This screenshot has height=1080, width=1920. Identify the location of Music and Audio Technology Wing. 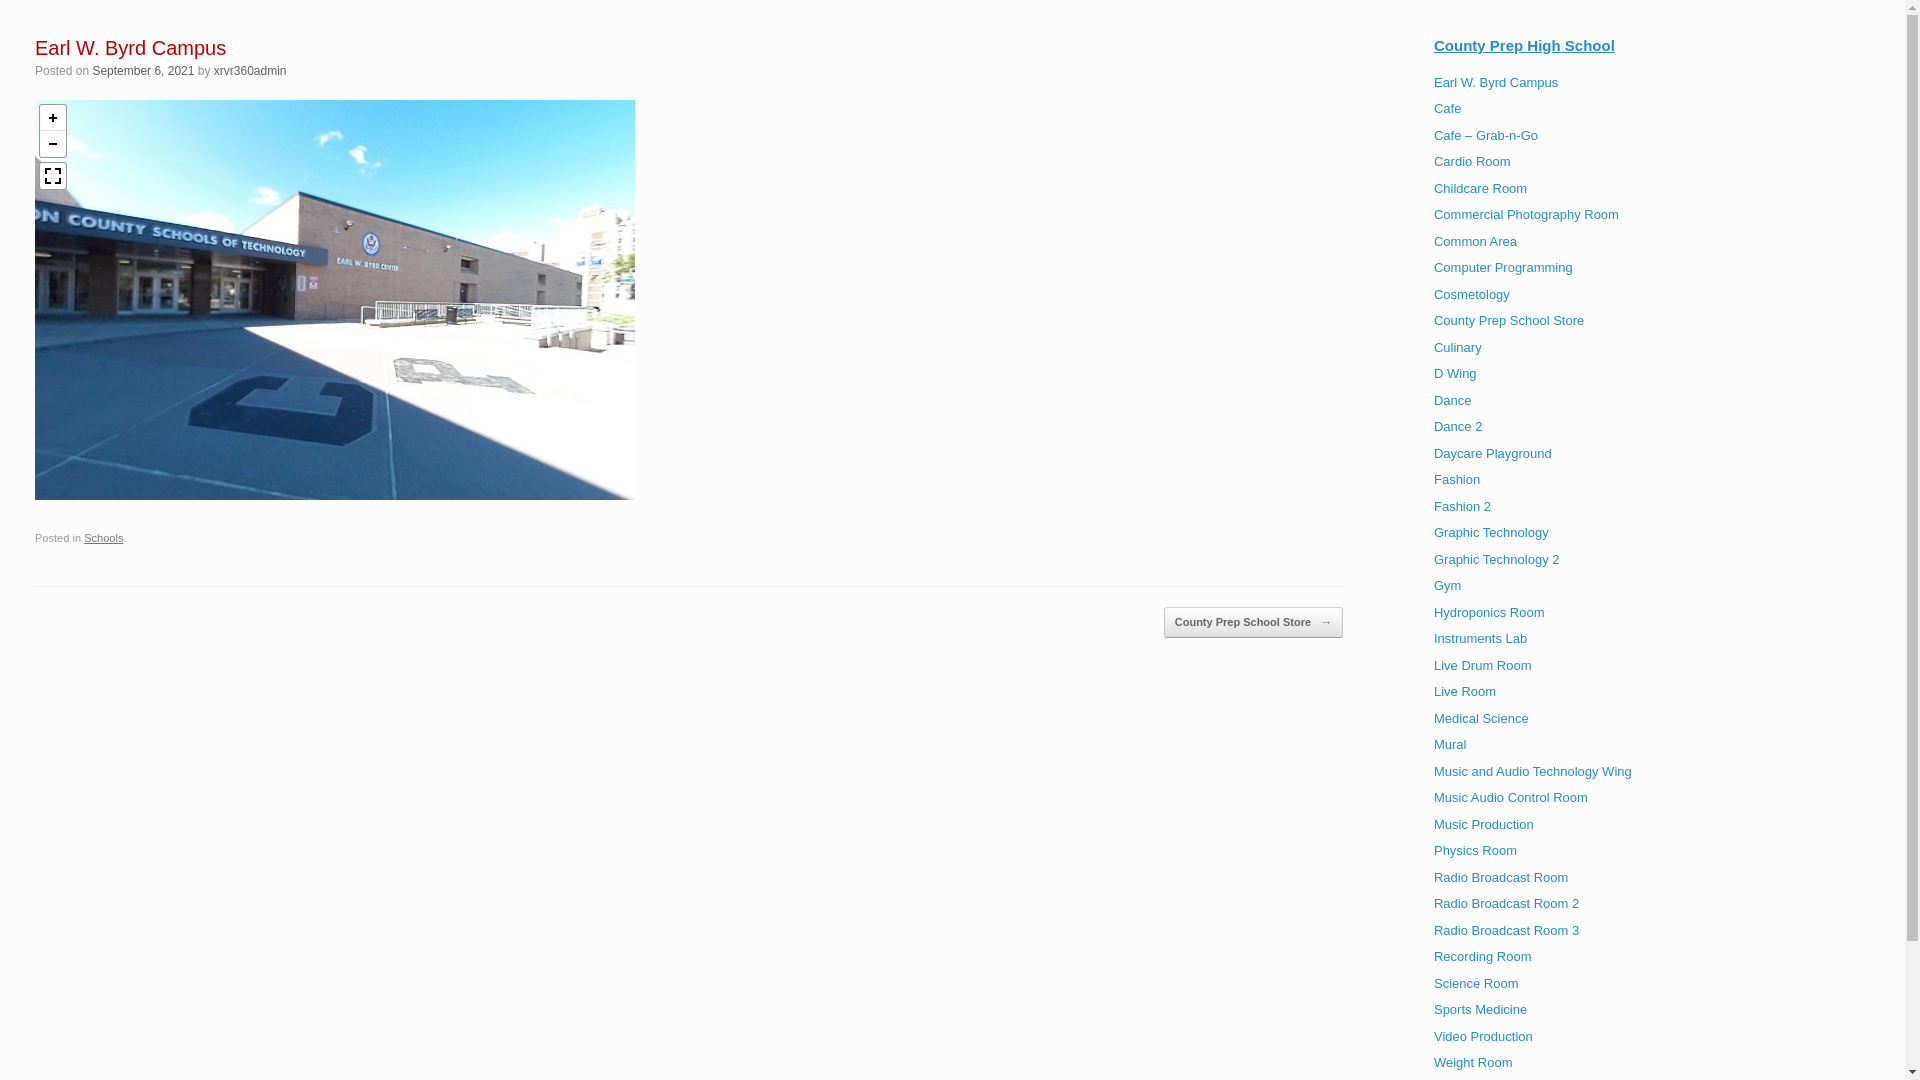
(1533, 772).